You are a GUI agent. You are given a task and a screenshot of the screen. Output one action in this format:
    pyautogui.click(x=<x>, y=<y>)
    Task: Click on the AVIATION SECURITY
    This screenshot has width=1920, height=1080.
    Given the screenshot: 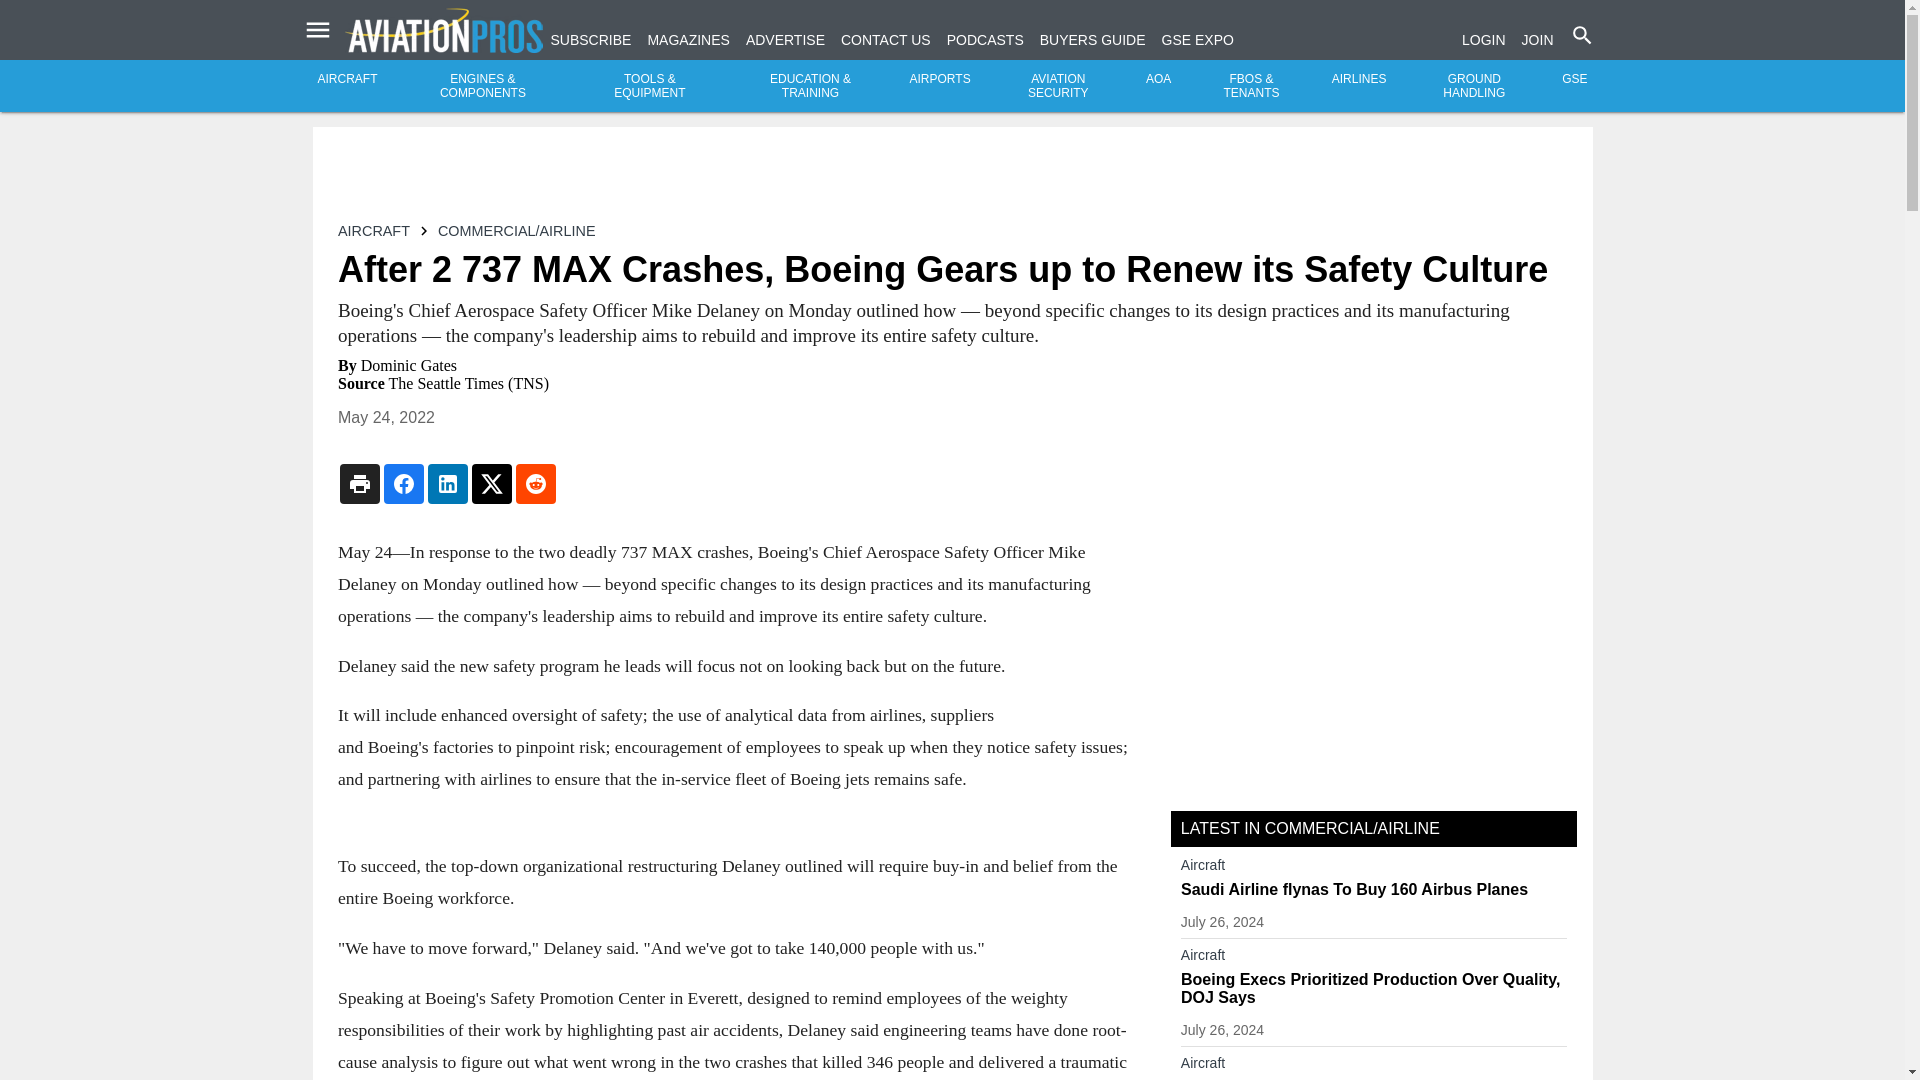 What is the action you would take?
    pyautogui.click(x=1058, y=86)
    